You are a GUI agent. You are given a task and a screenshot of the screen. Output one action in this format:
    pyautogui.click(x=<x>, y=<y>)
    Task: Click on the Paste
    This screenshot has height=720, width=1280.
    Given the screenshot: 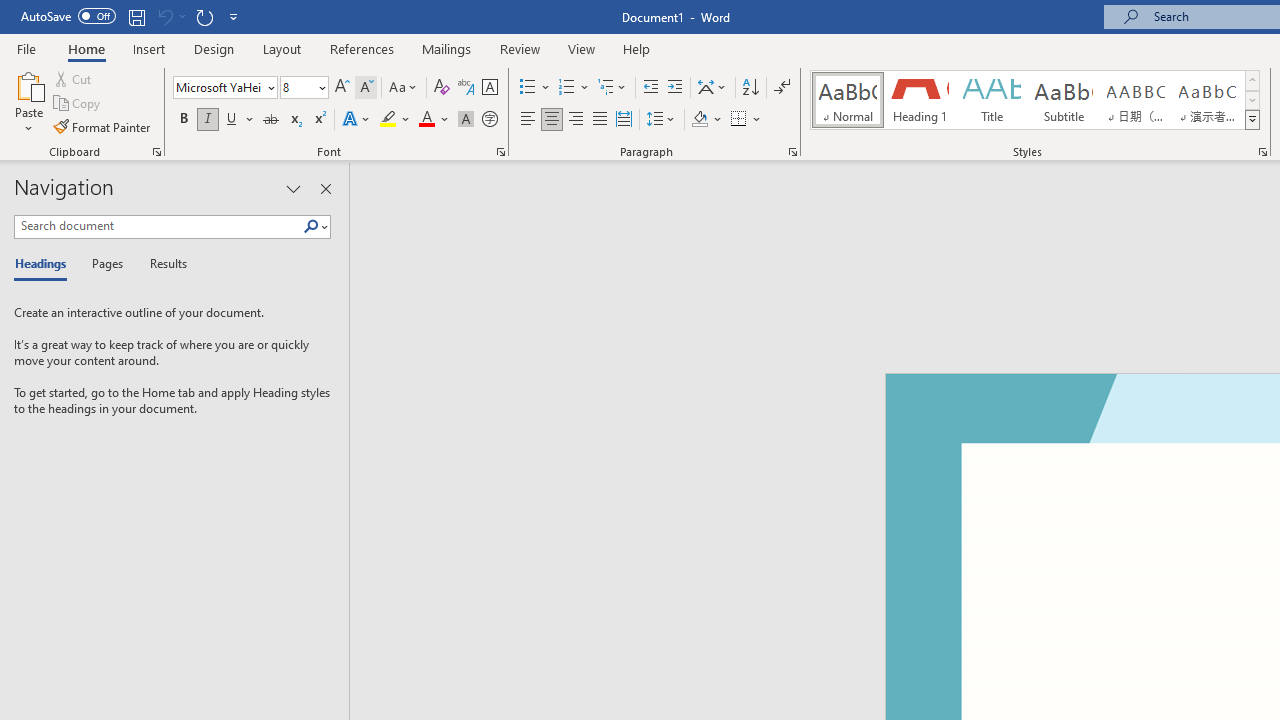 What is the action you would take?
    pyautogui.click(x=28, y=84)
    